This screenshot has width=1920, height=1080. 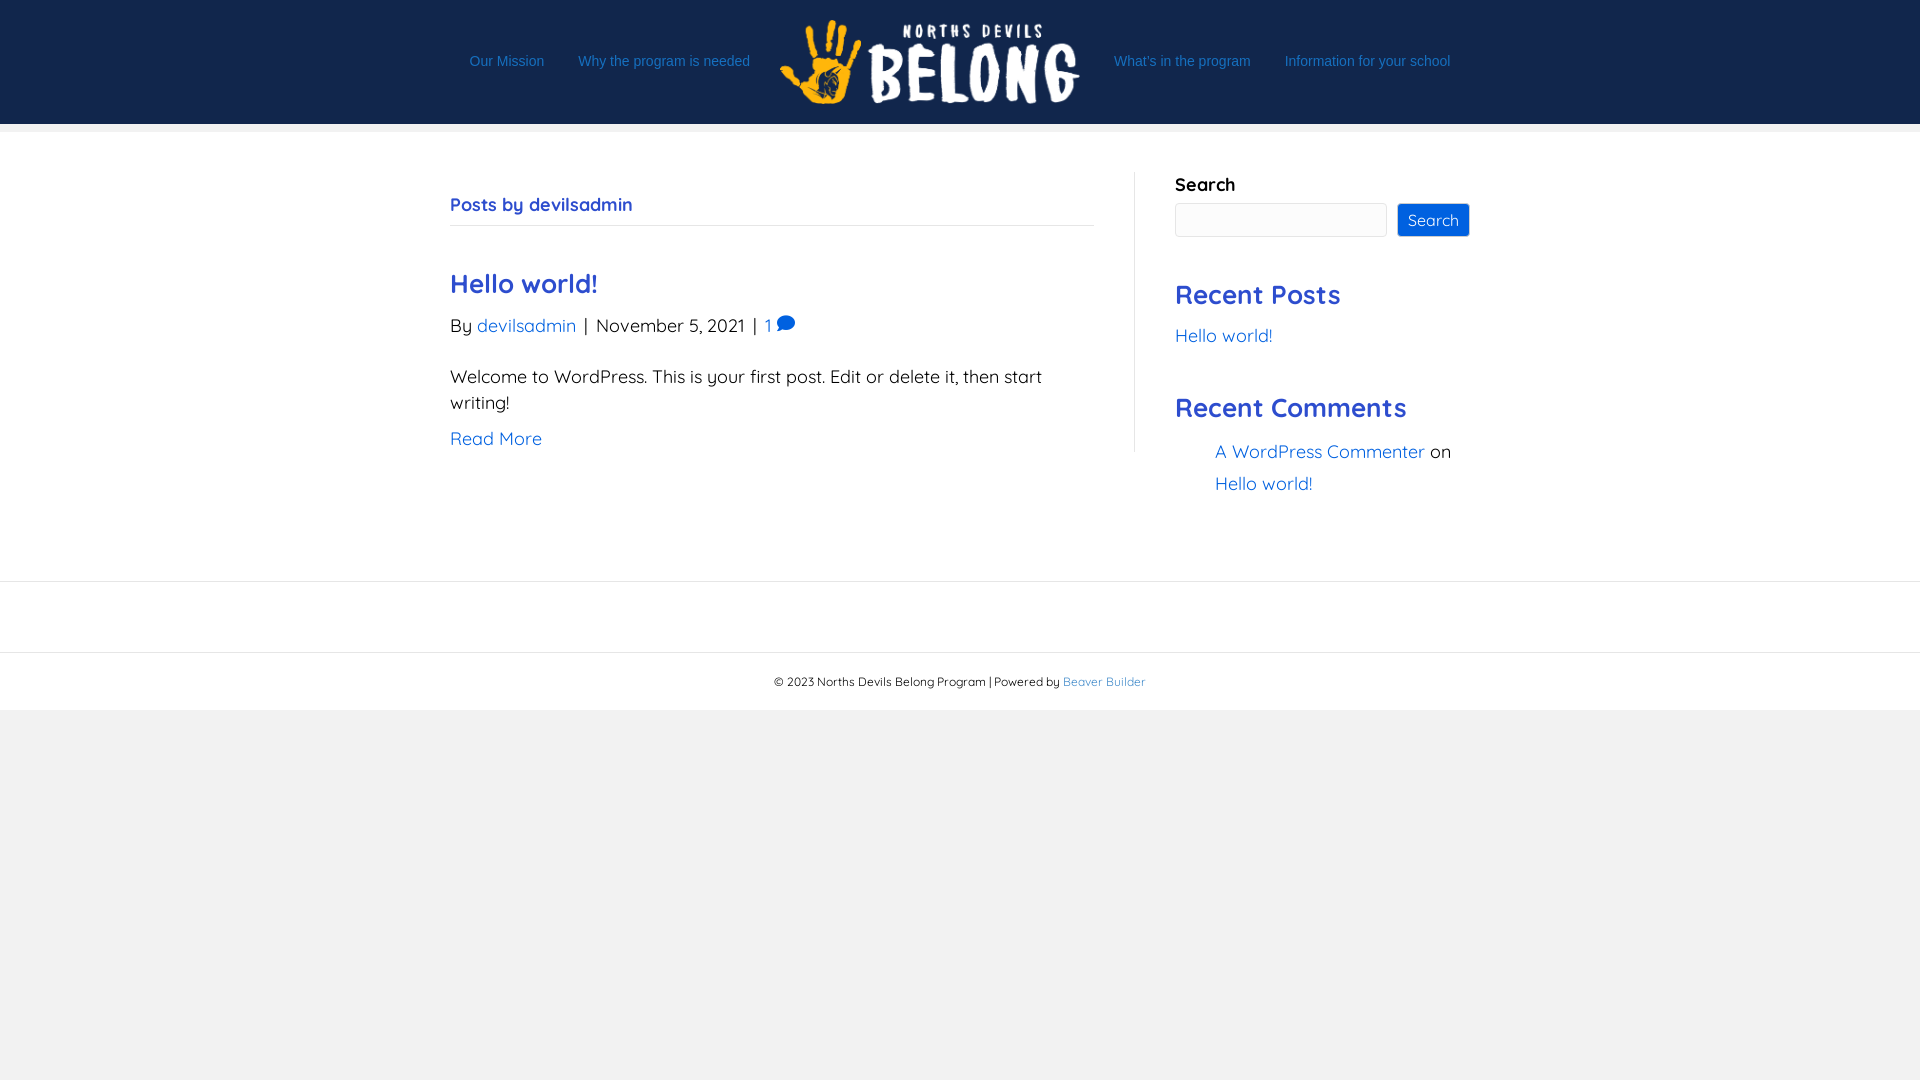 What do you see at coordinates (524, 284) in the screenshot?
I see `Hello world!` at bounding box center [524, 284].